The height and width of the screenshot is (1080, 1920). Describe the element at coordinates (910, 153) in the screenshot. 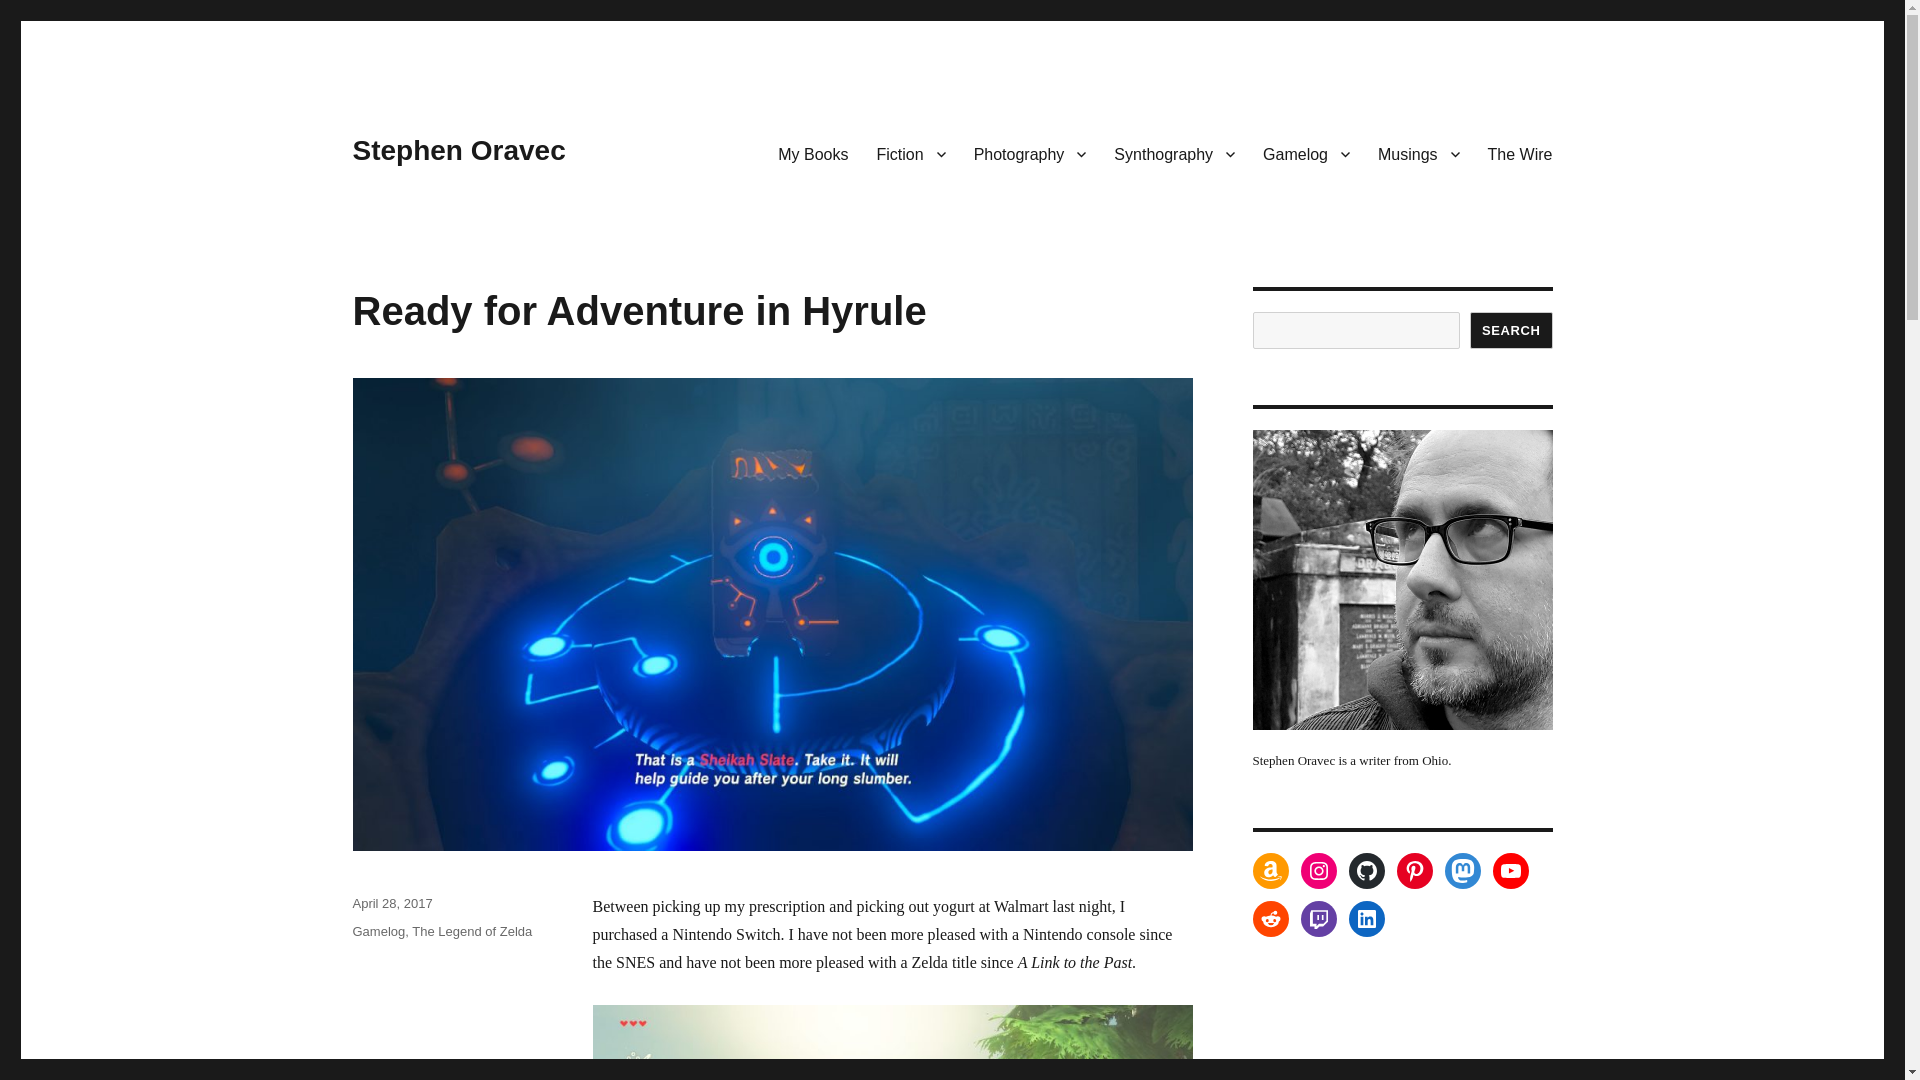

I see `Fiction` at that location.